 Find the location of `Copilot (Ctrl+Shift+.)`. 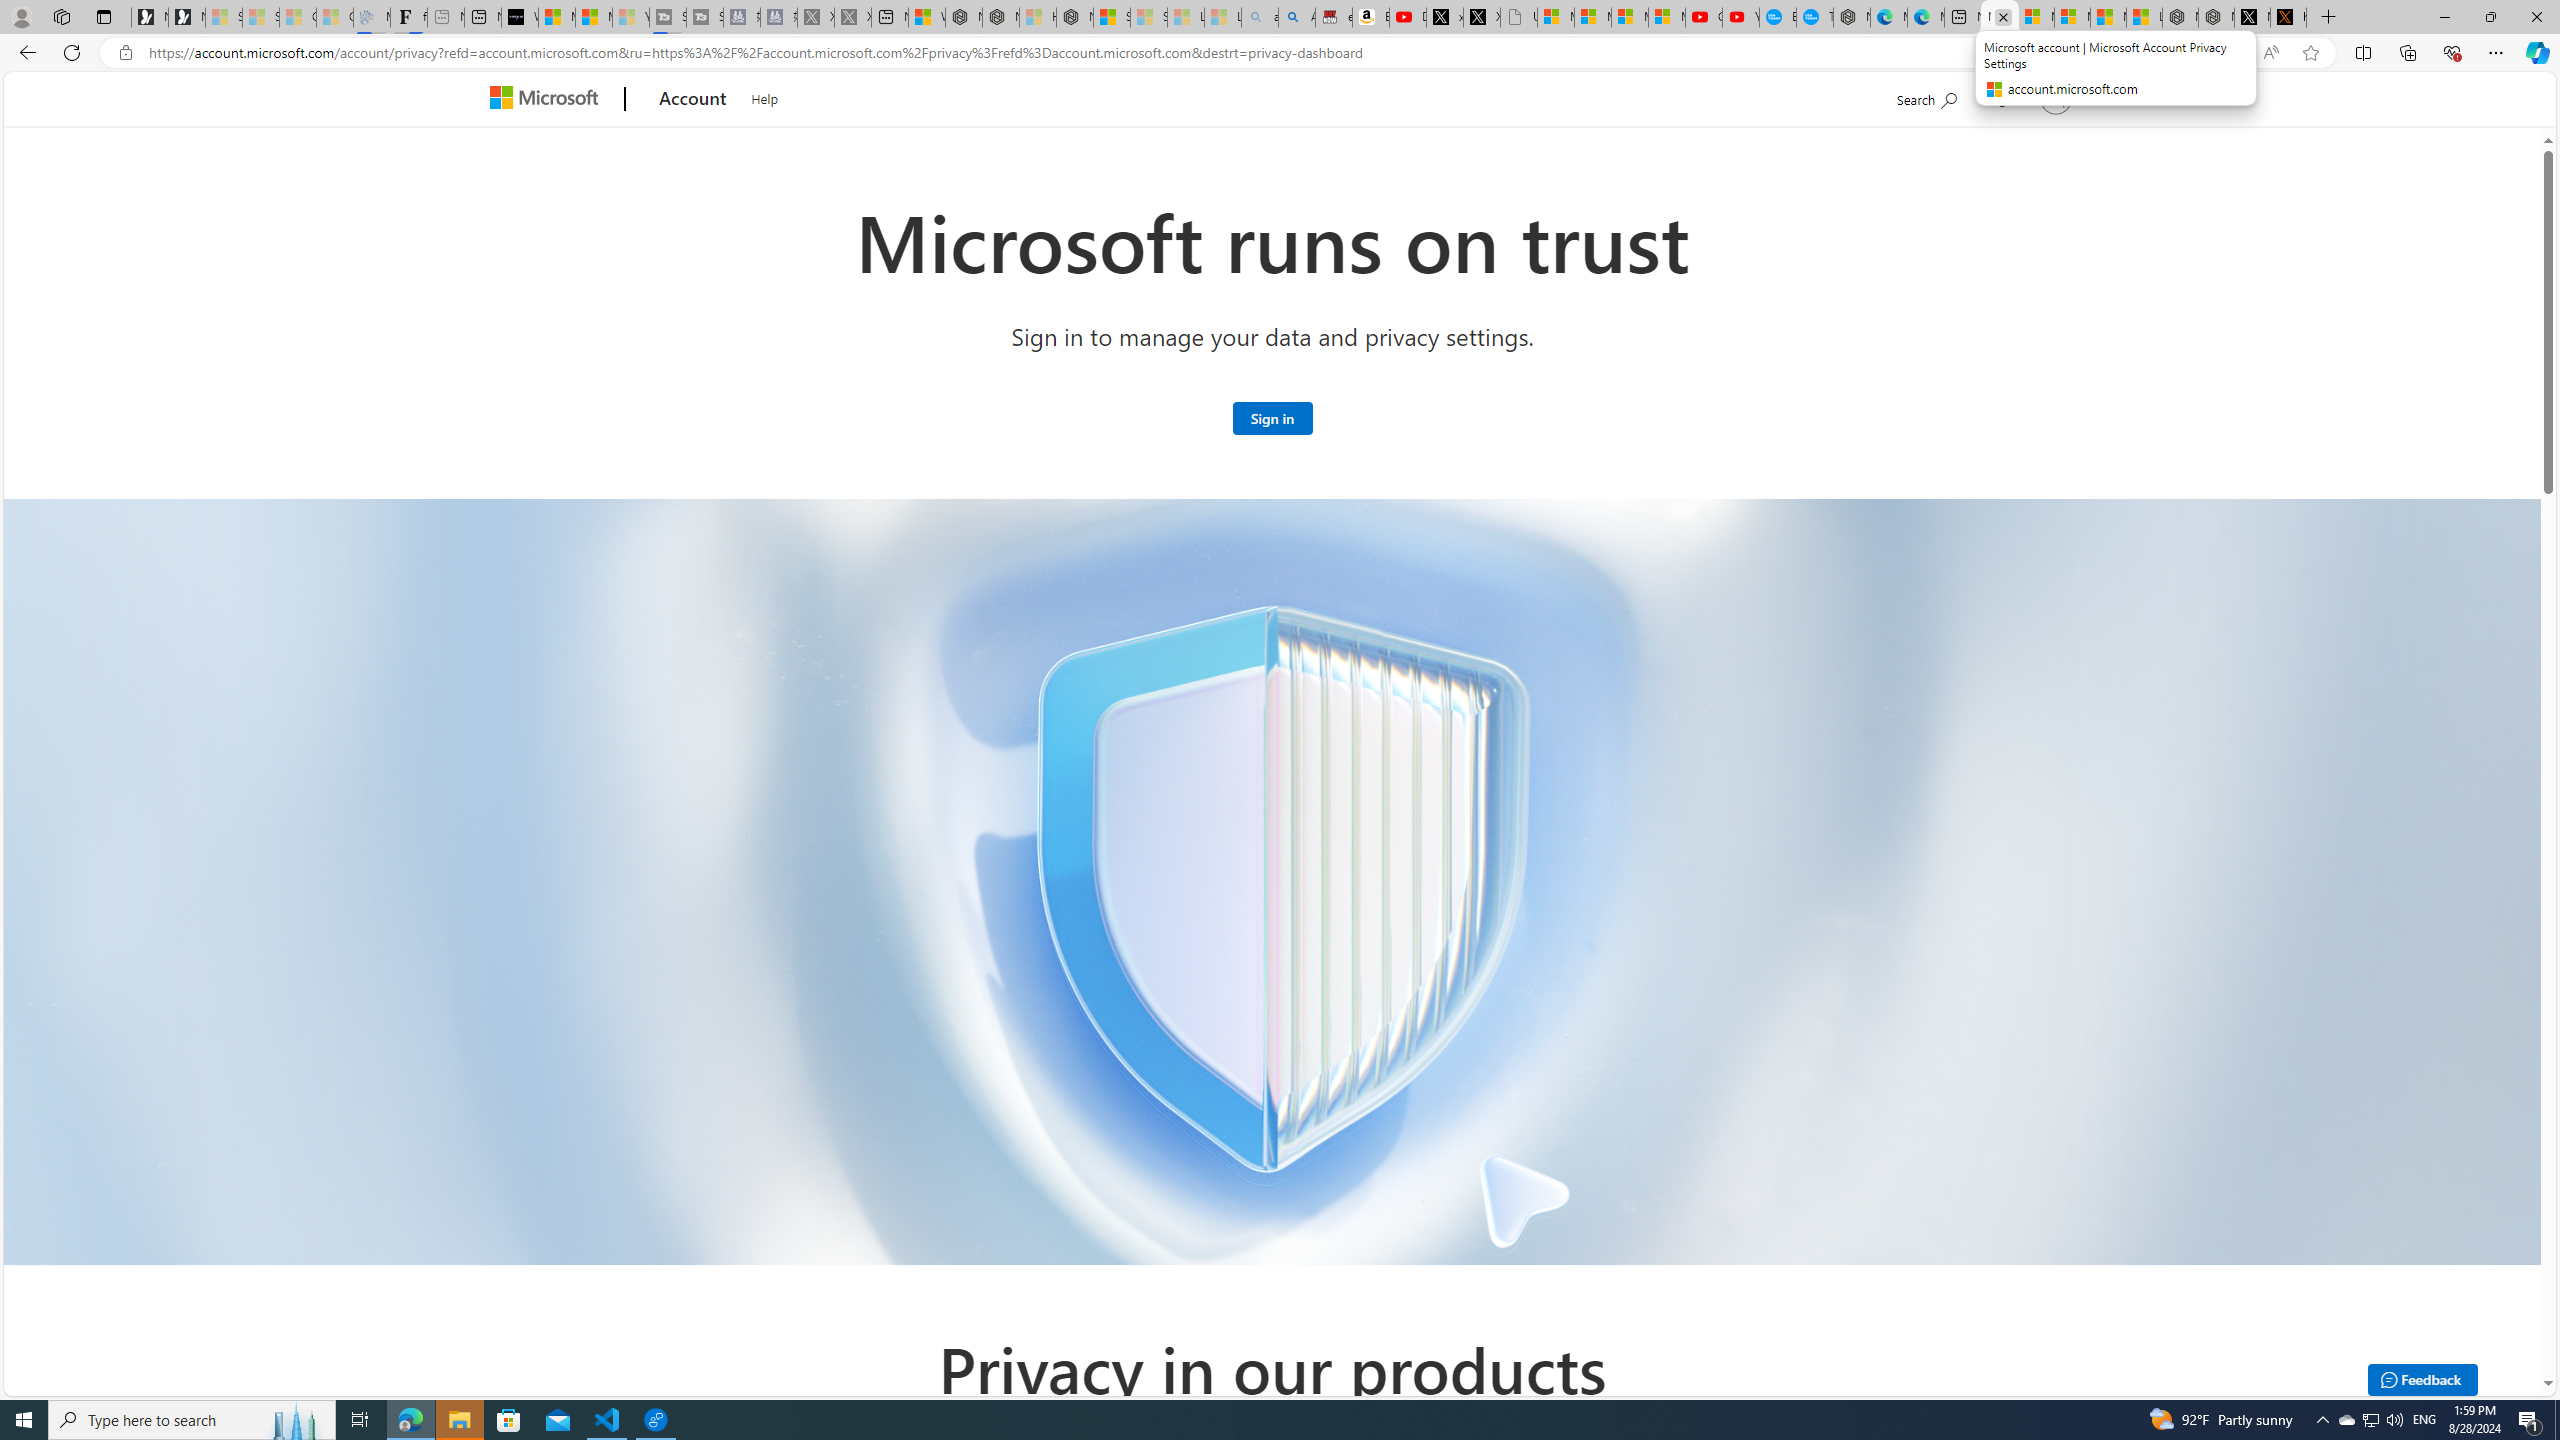

Copilot (Ctrl+Shift+.) is located at coordinates (2536, 52).